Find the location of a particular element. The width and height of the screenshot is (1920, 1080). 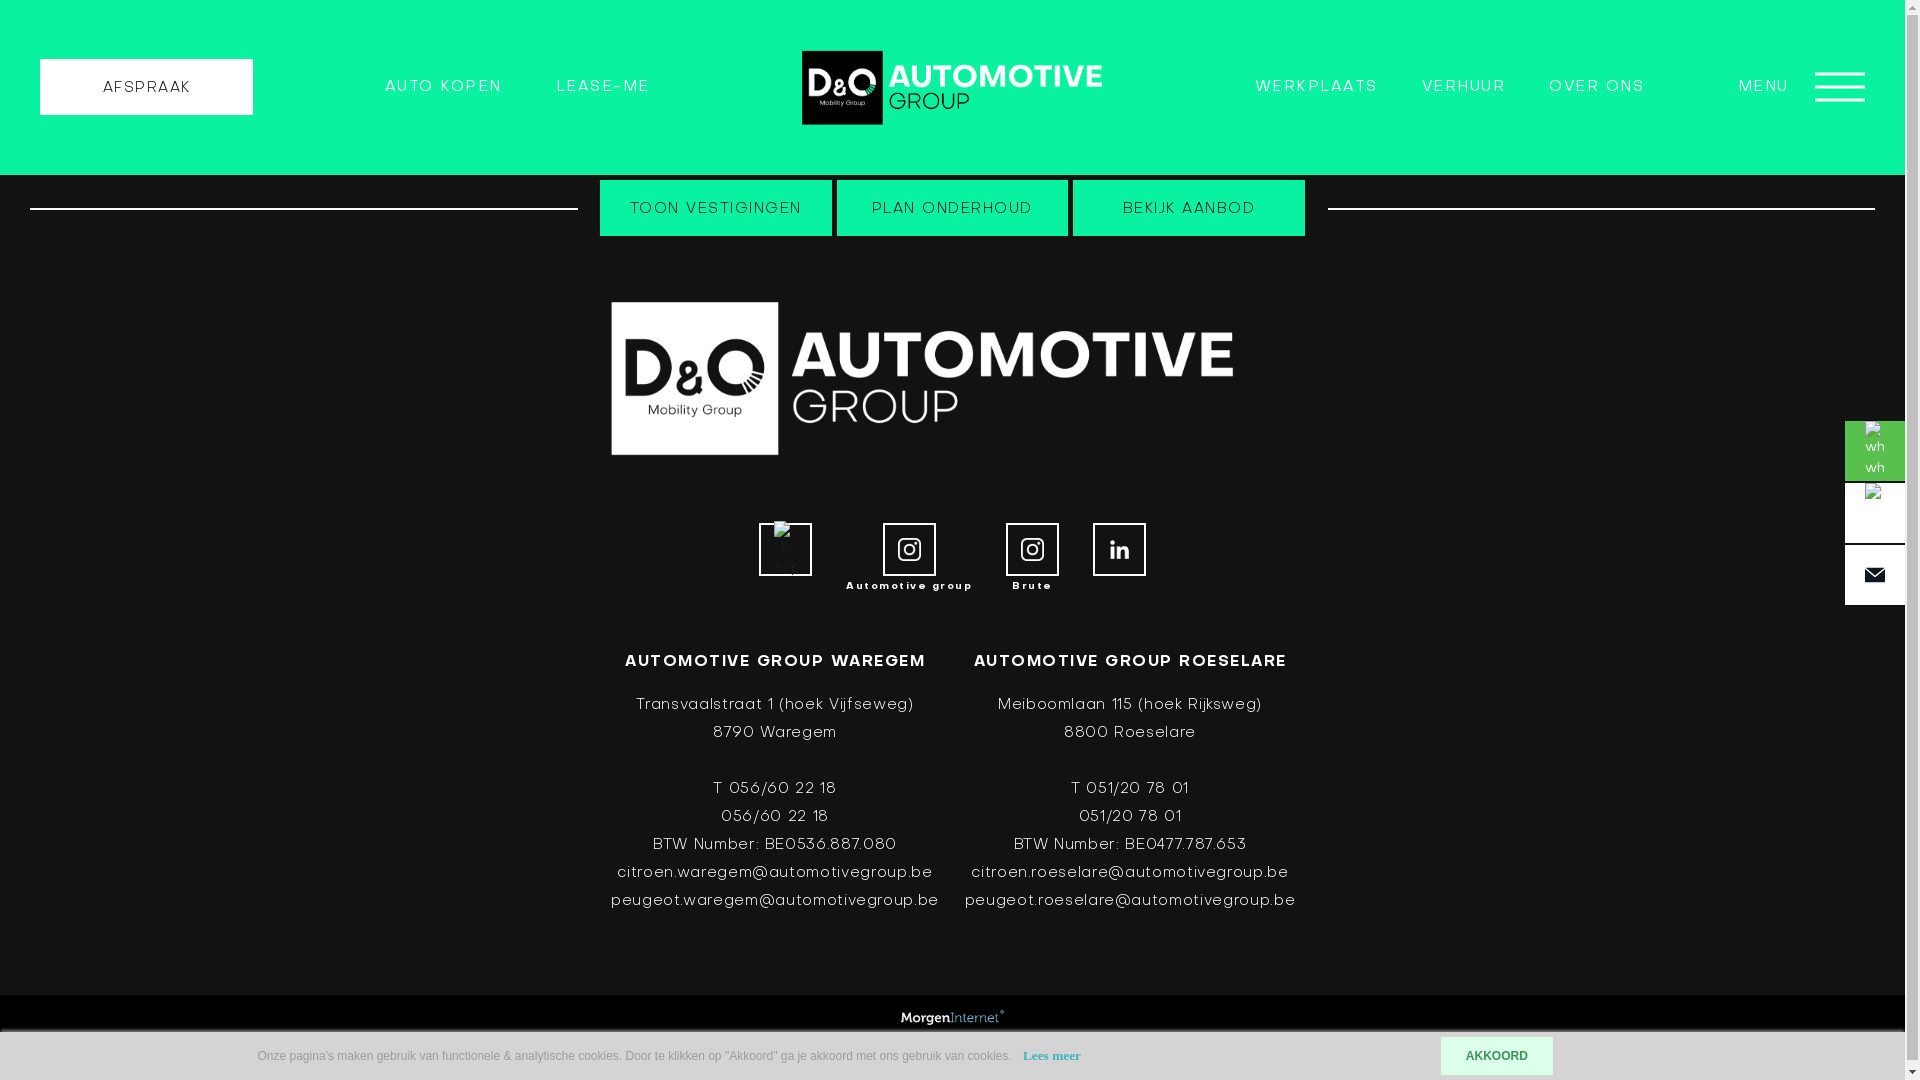

citroen.roeselare@automotivegroup.be is located at coordinates (1130, 873).